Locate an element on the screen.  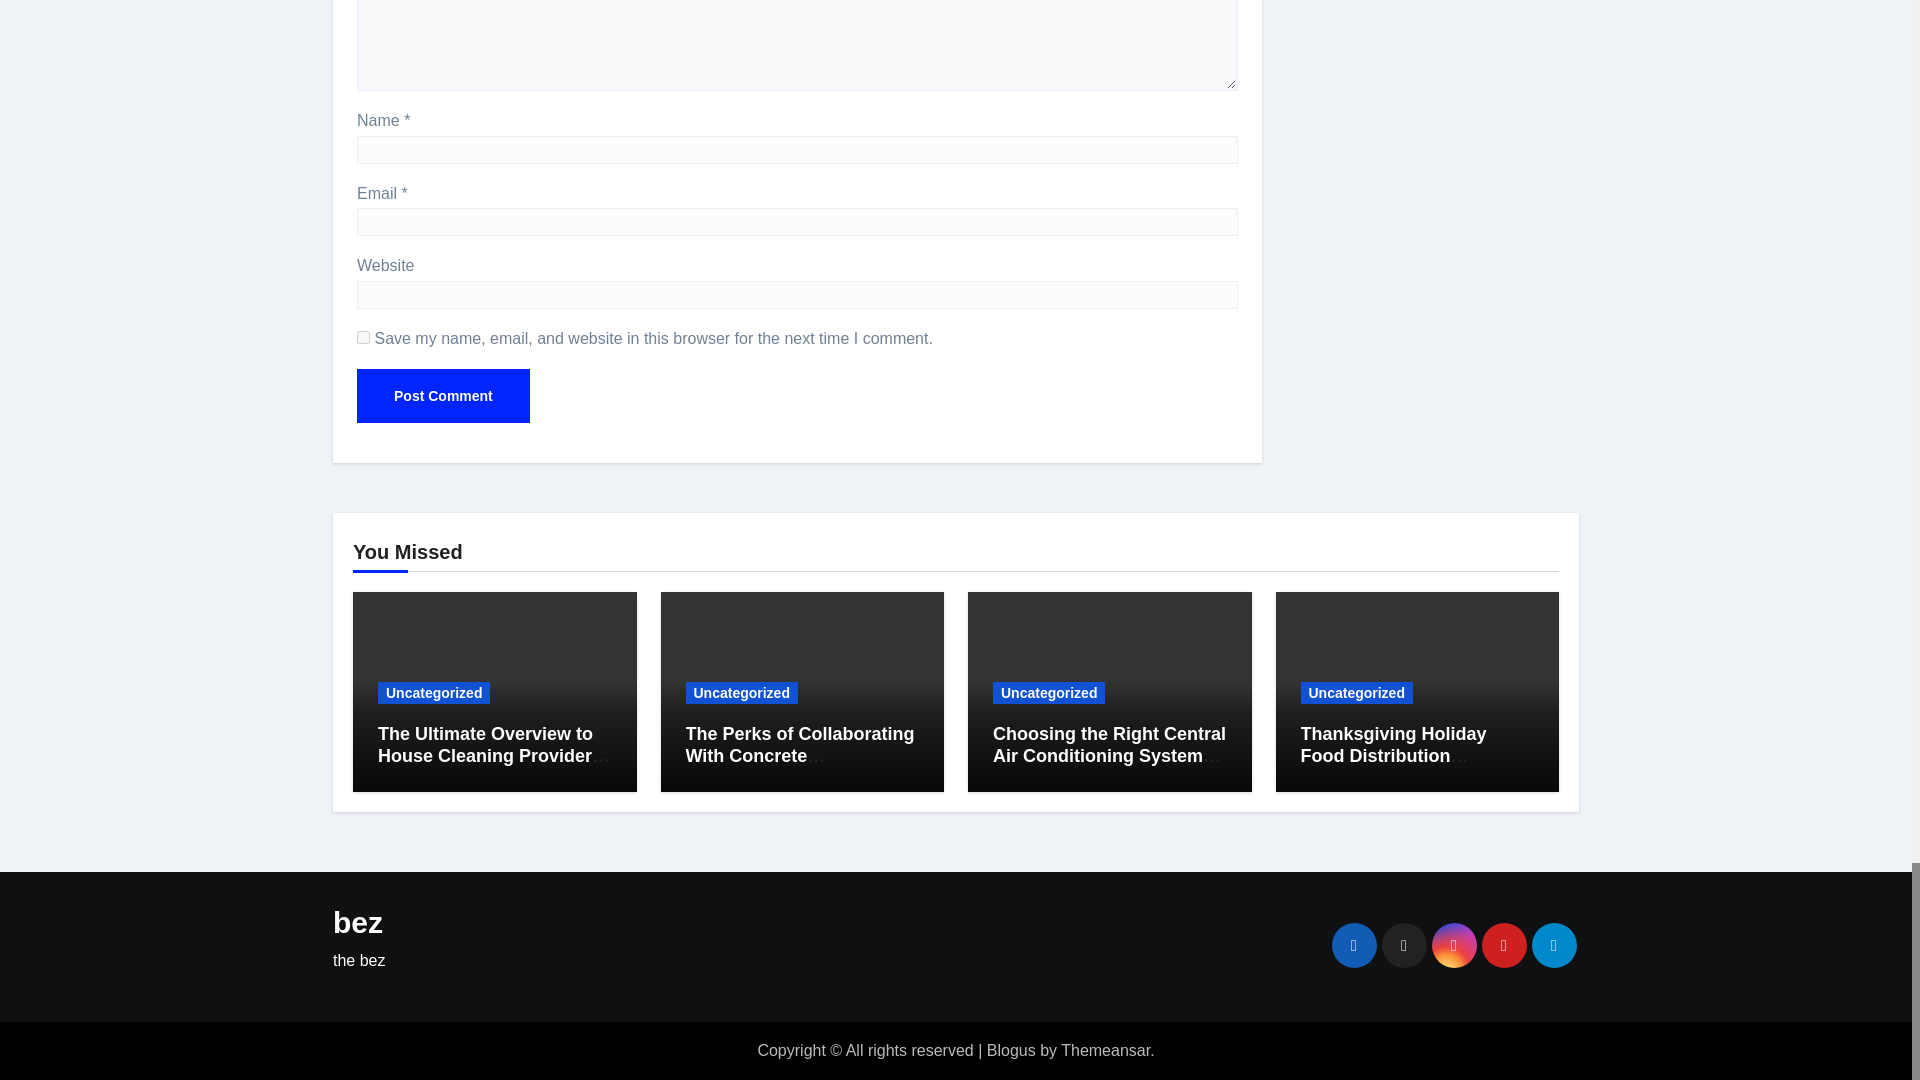
Post Comment is located at coordinates (443, 396).